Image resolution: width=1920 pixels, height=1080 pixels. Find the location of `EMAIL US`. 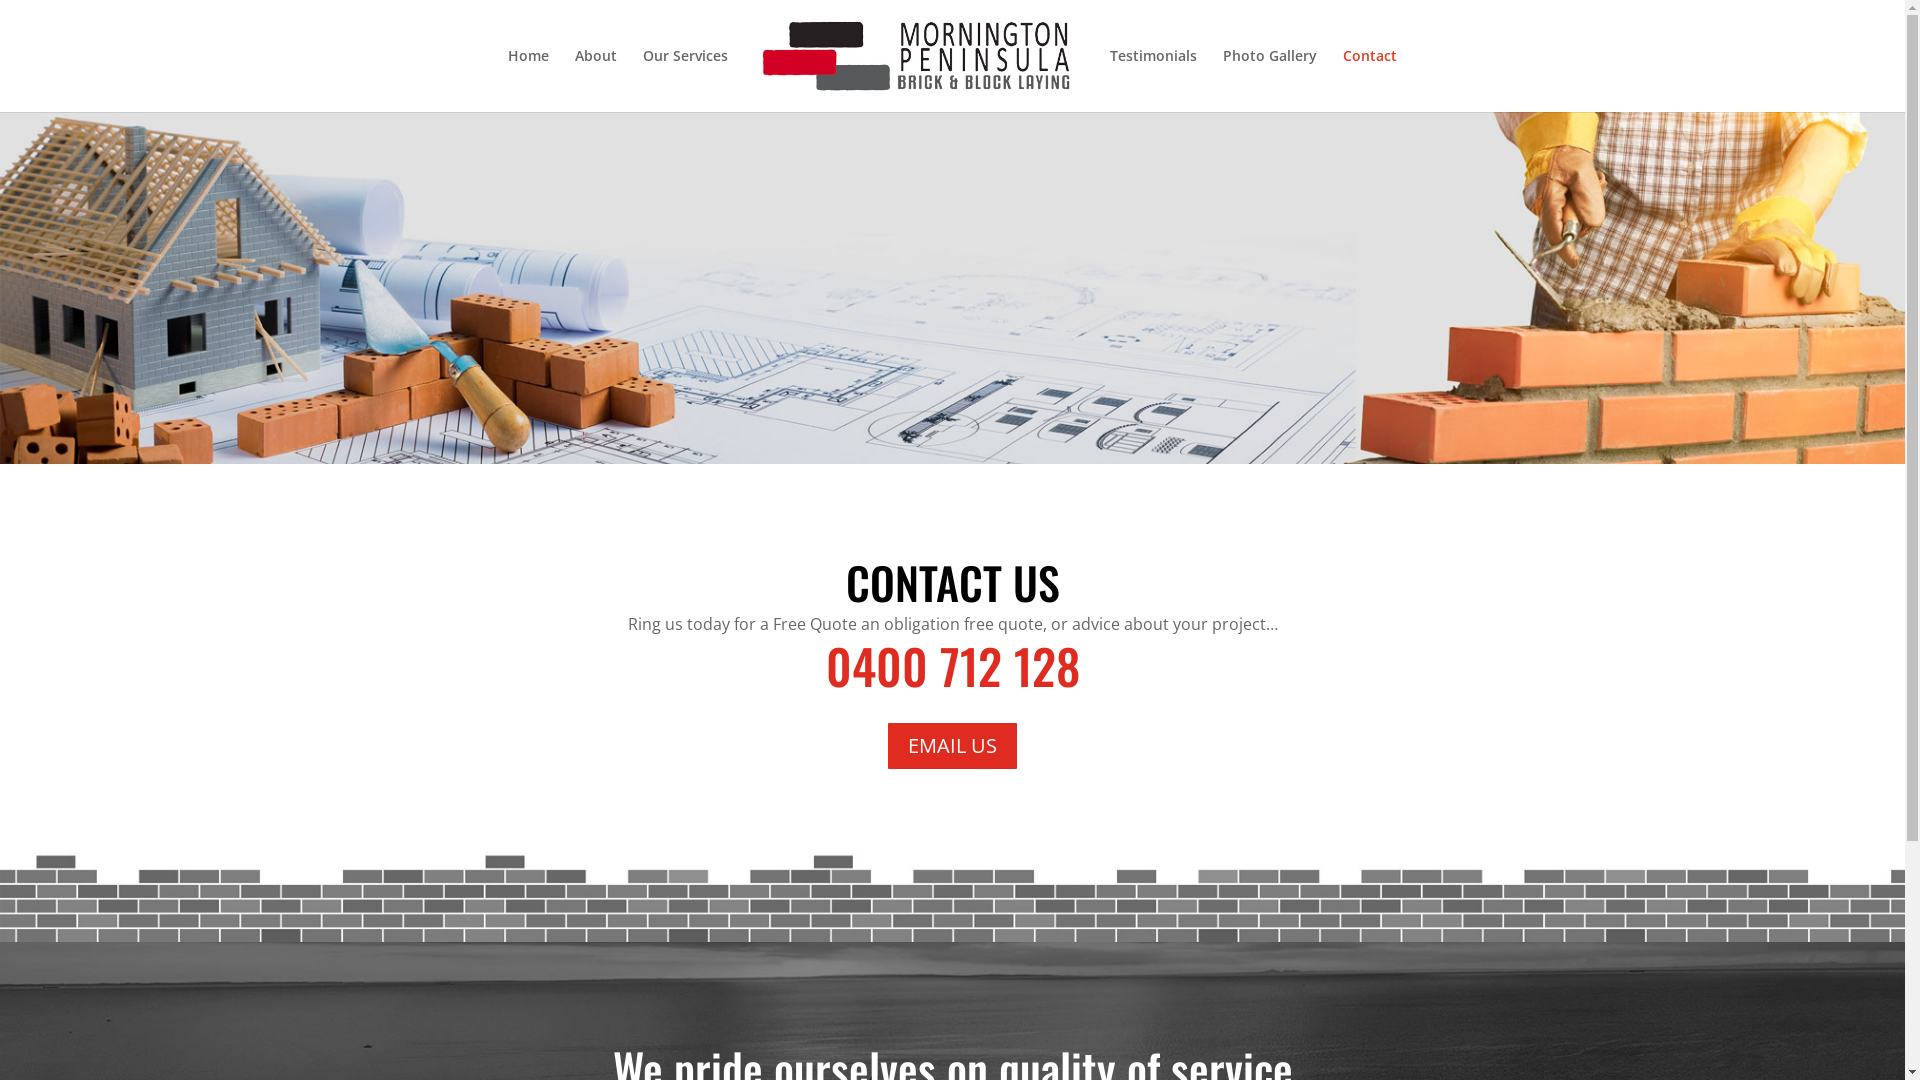

EMAIL US is located at coordinates (952, 746).